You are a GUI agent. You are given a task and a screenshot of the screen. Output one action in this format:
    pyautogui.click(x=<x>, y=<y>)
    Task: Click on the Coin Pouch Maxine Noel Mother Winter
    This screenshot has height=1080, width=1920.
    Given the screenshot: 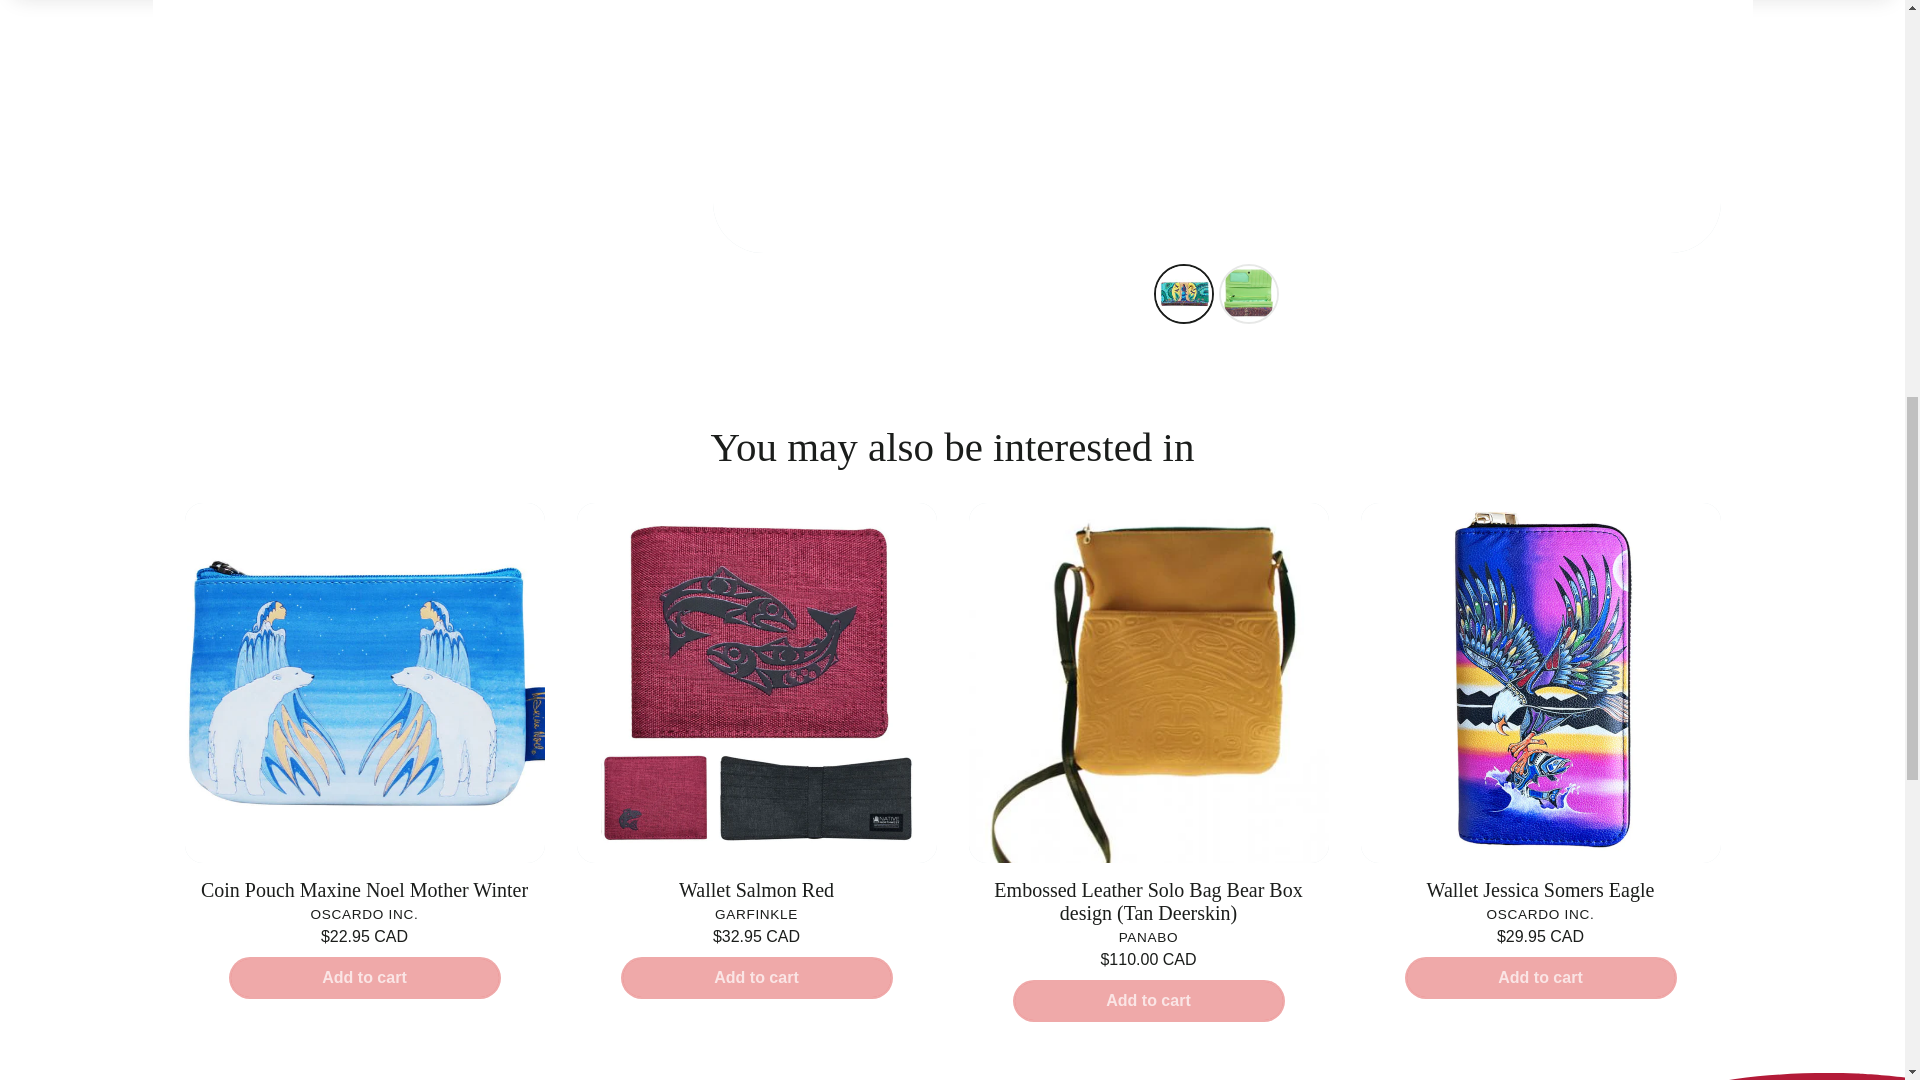 What is the action you would take?
    pyautogui.click(x=364, y=890)
    